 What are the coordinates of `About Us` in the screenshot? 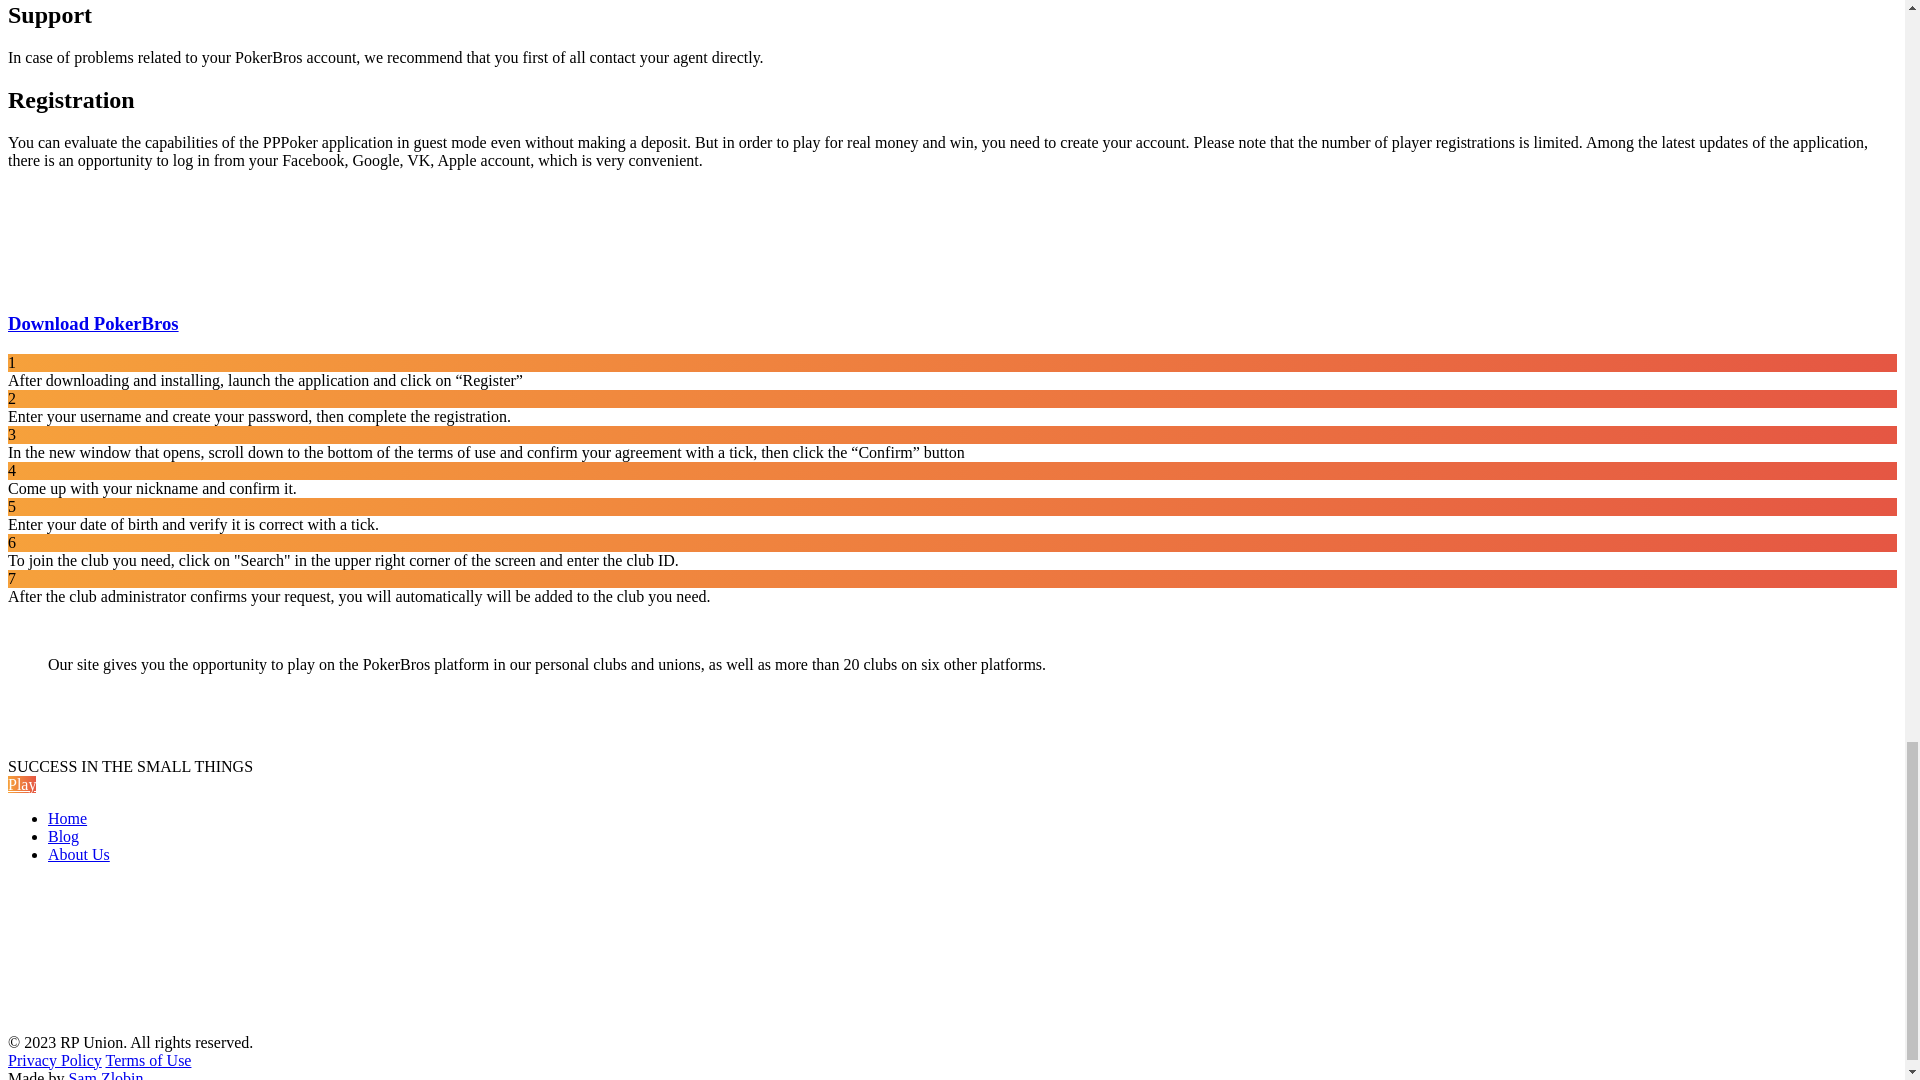 It's located at (78, 854).